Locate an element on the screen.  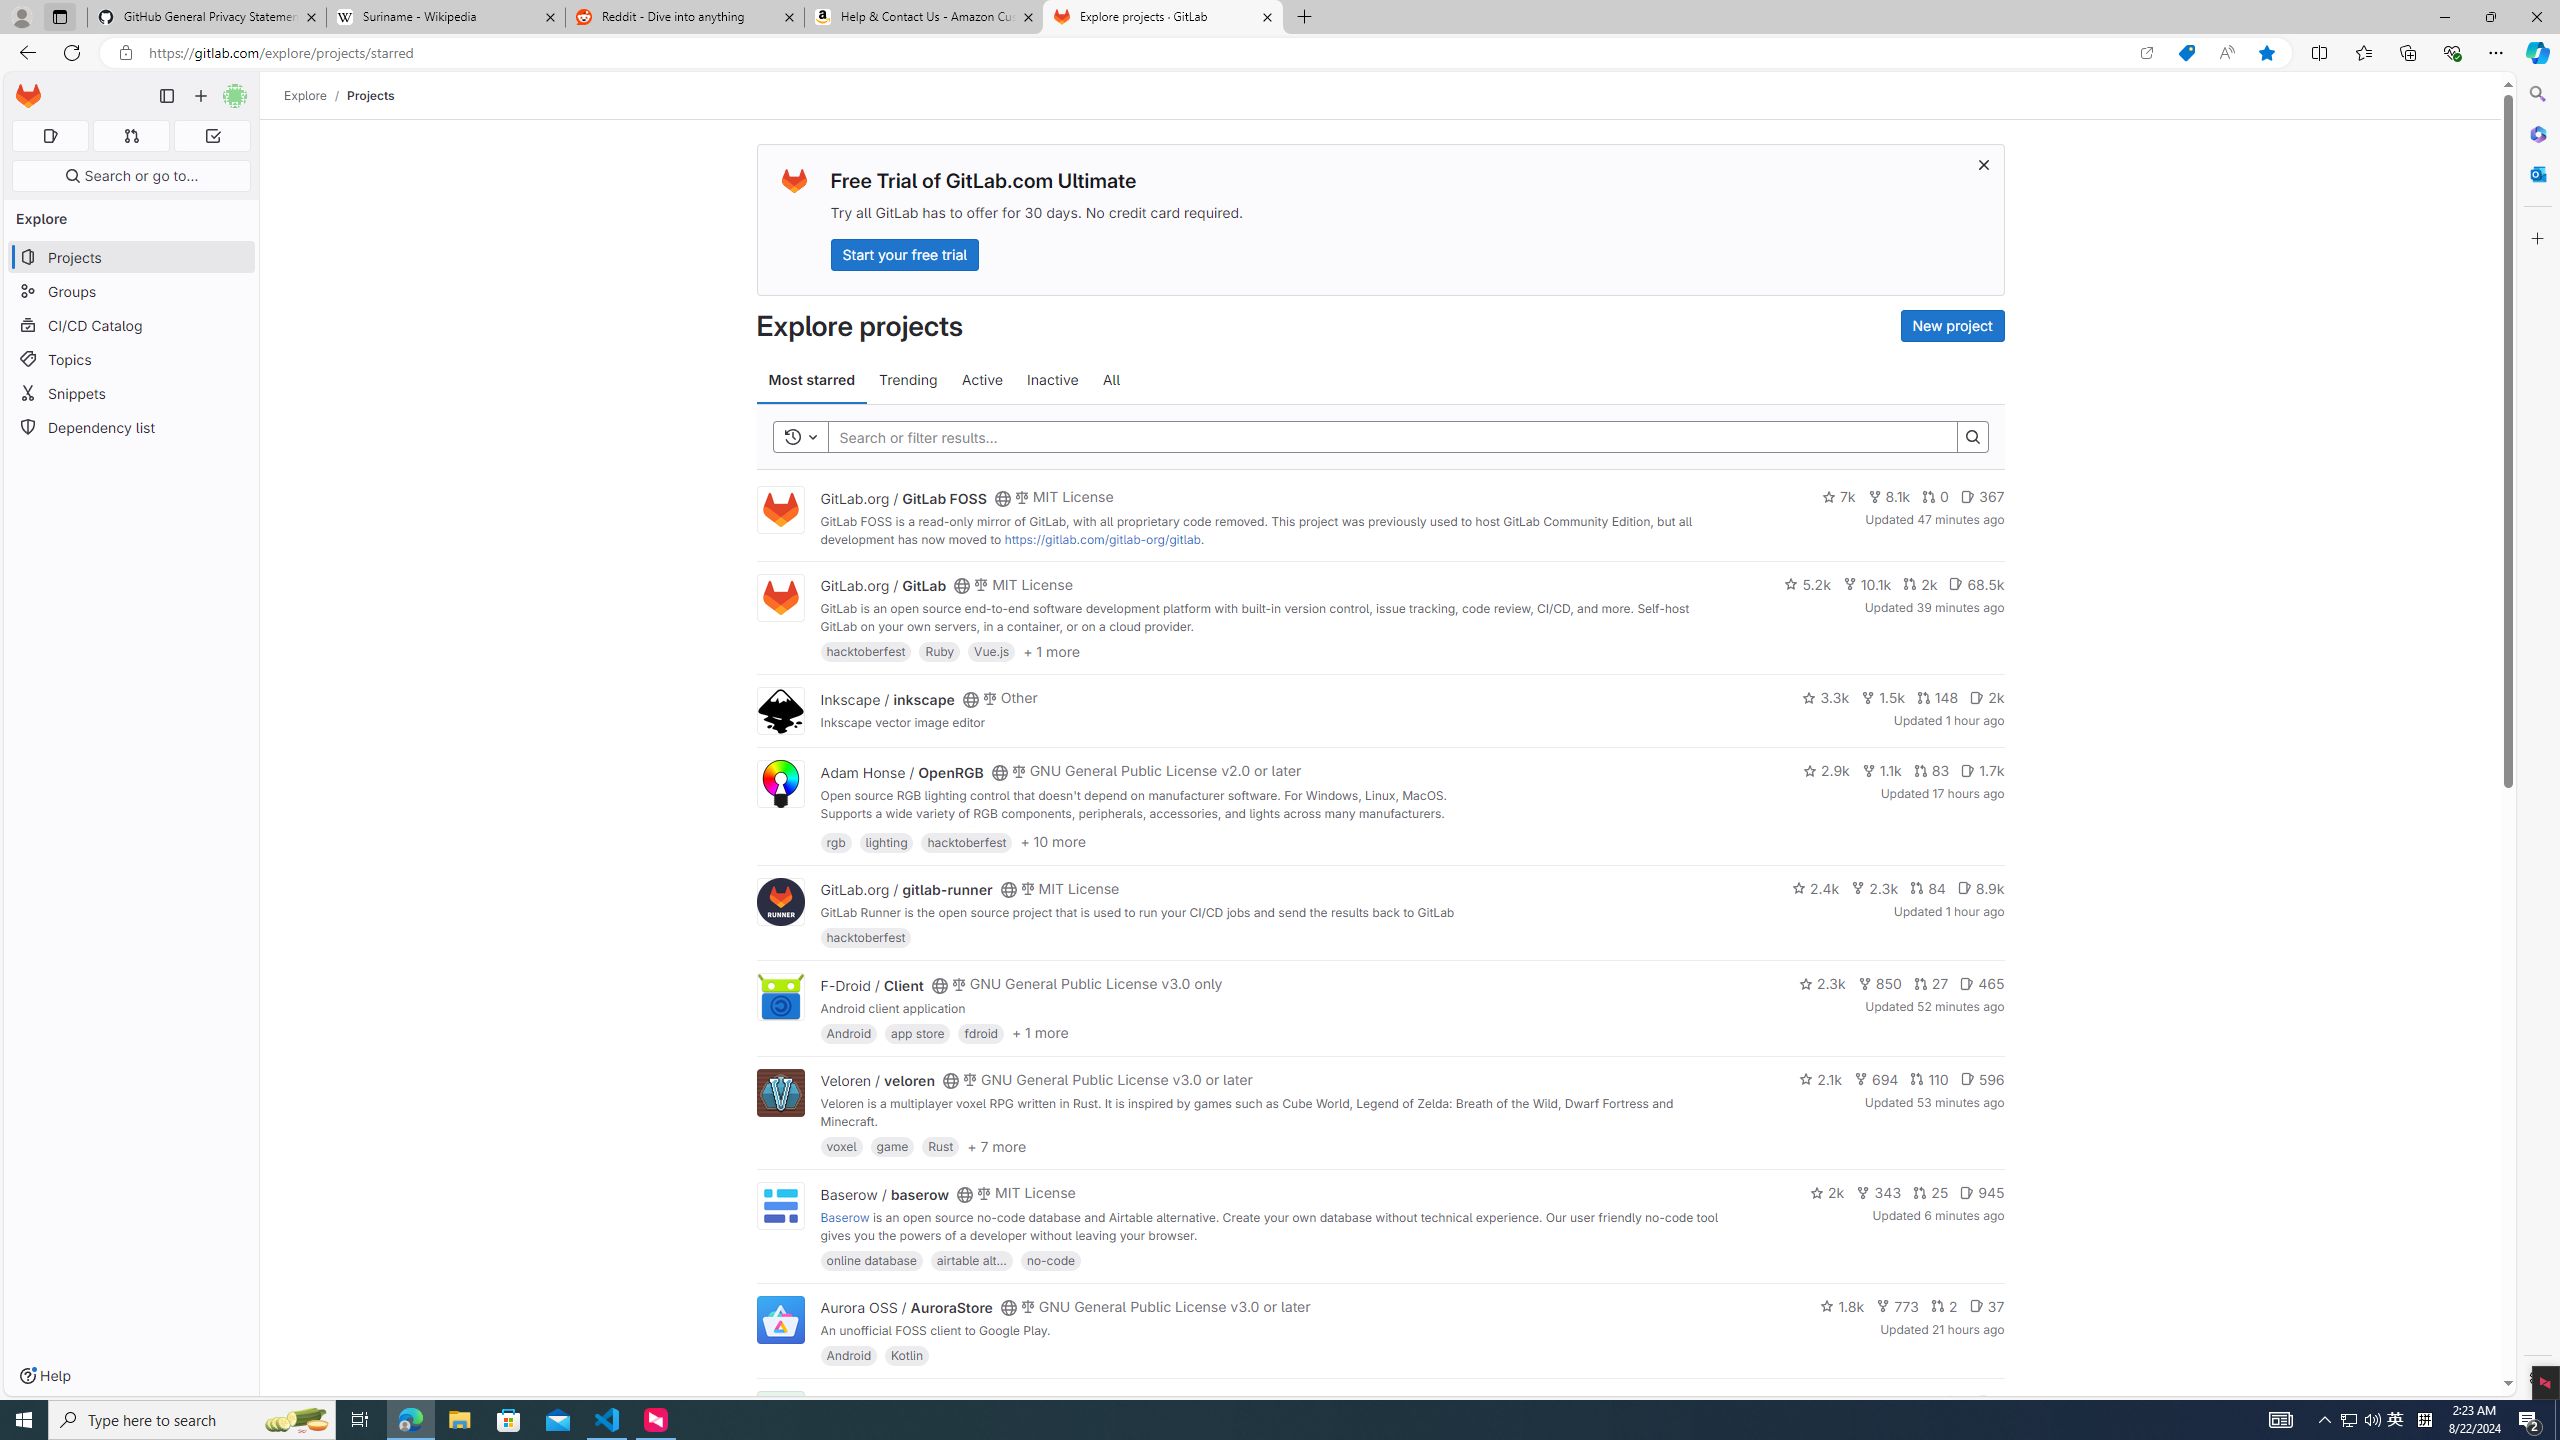
1.1k is located at coordinates (1882, 770).